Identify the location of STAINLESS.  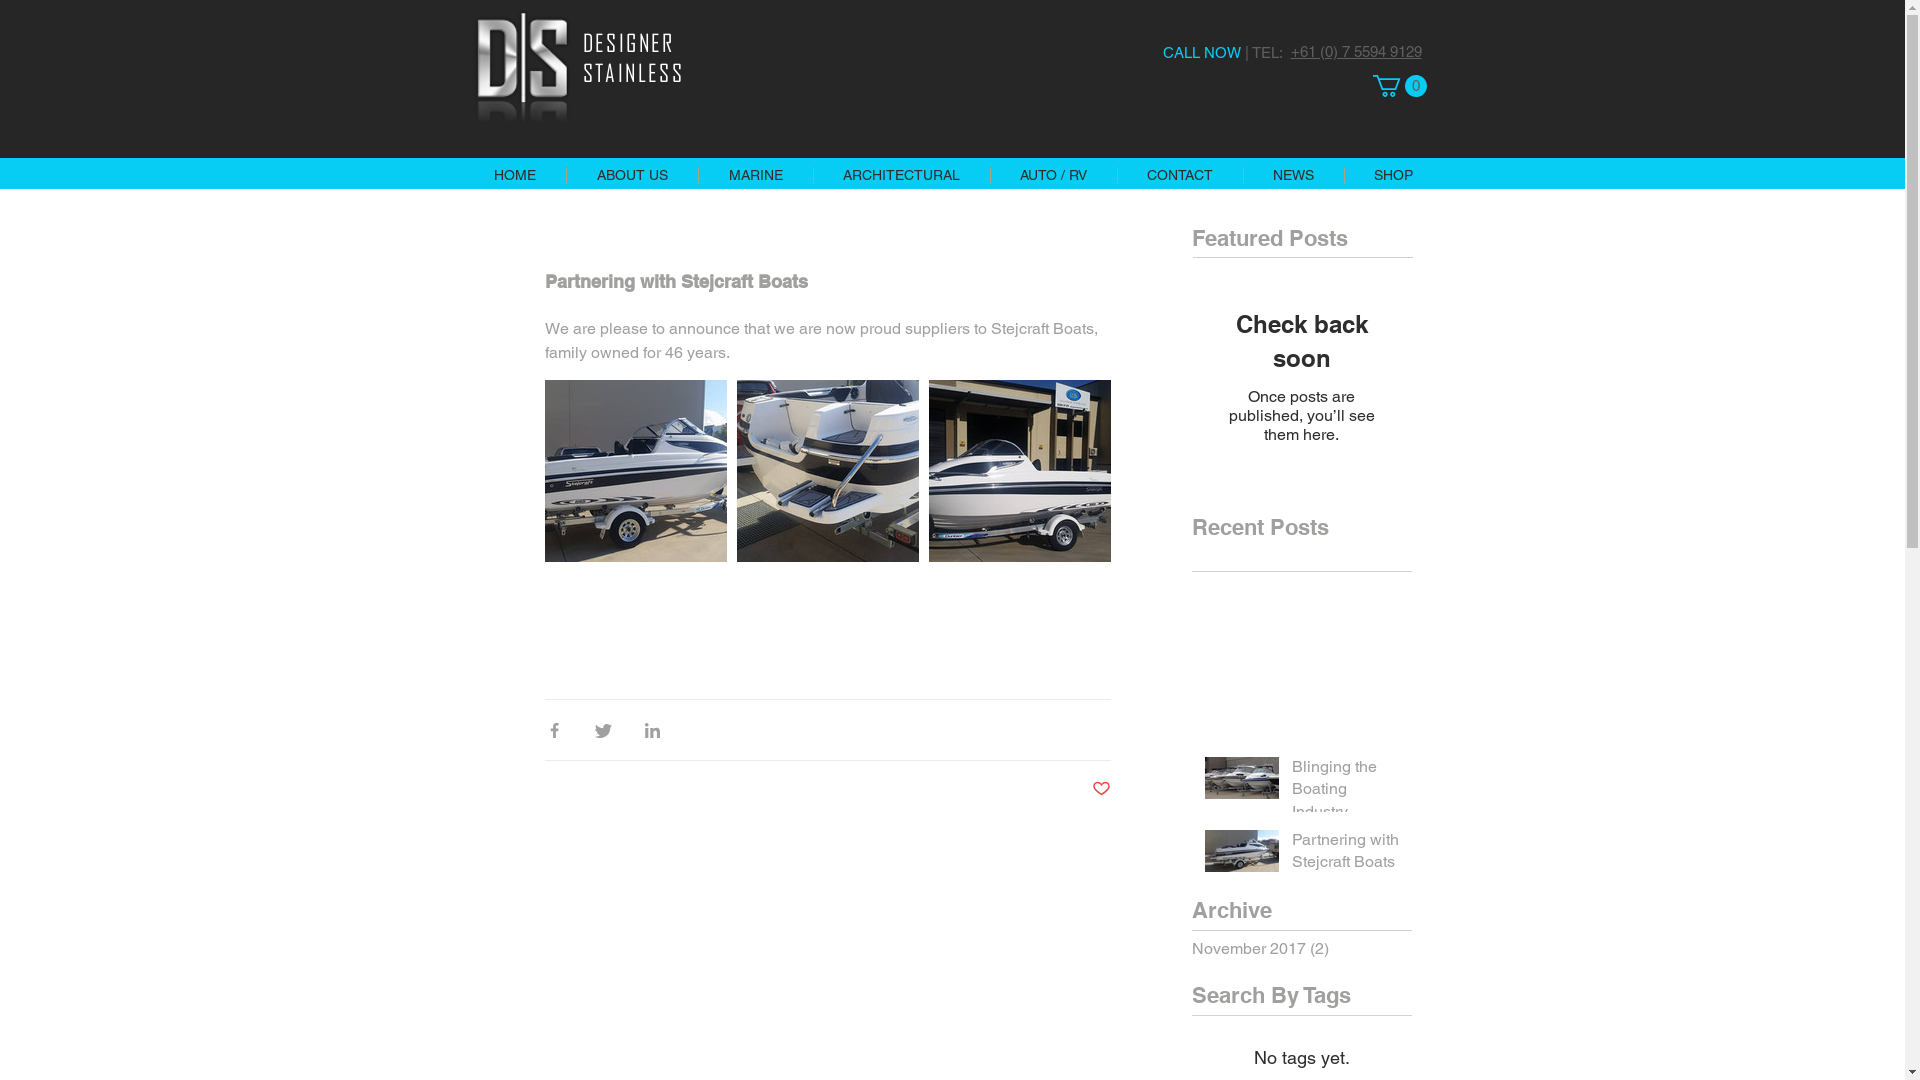
(633, 72).